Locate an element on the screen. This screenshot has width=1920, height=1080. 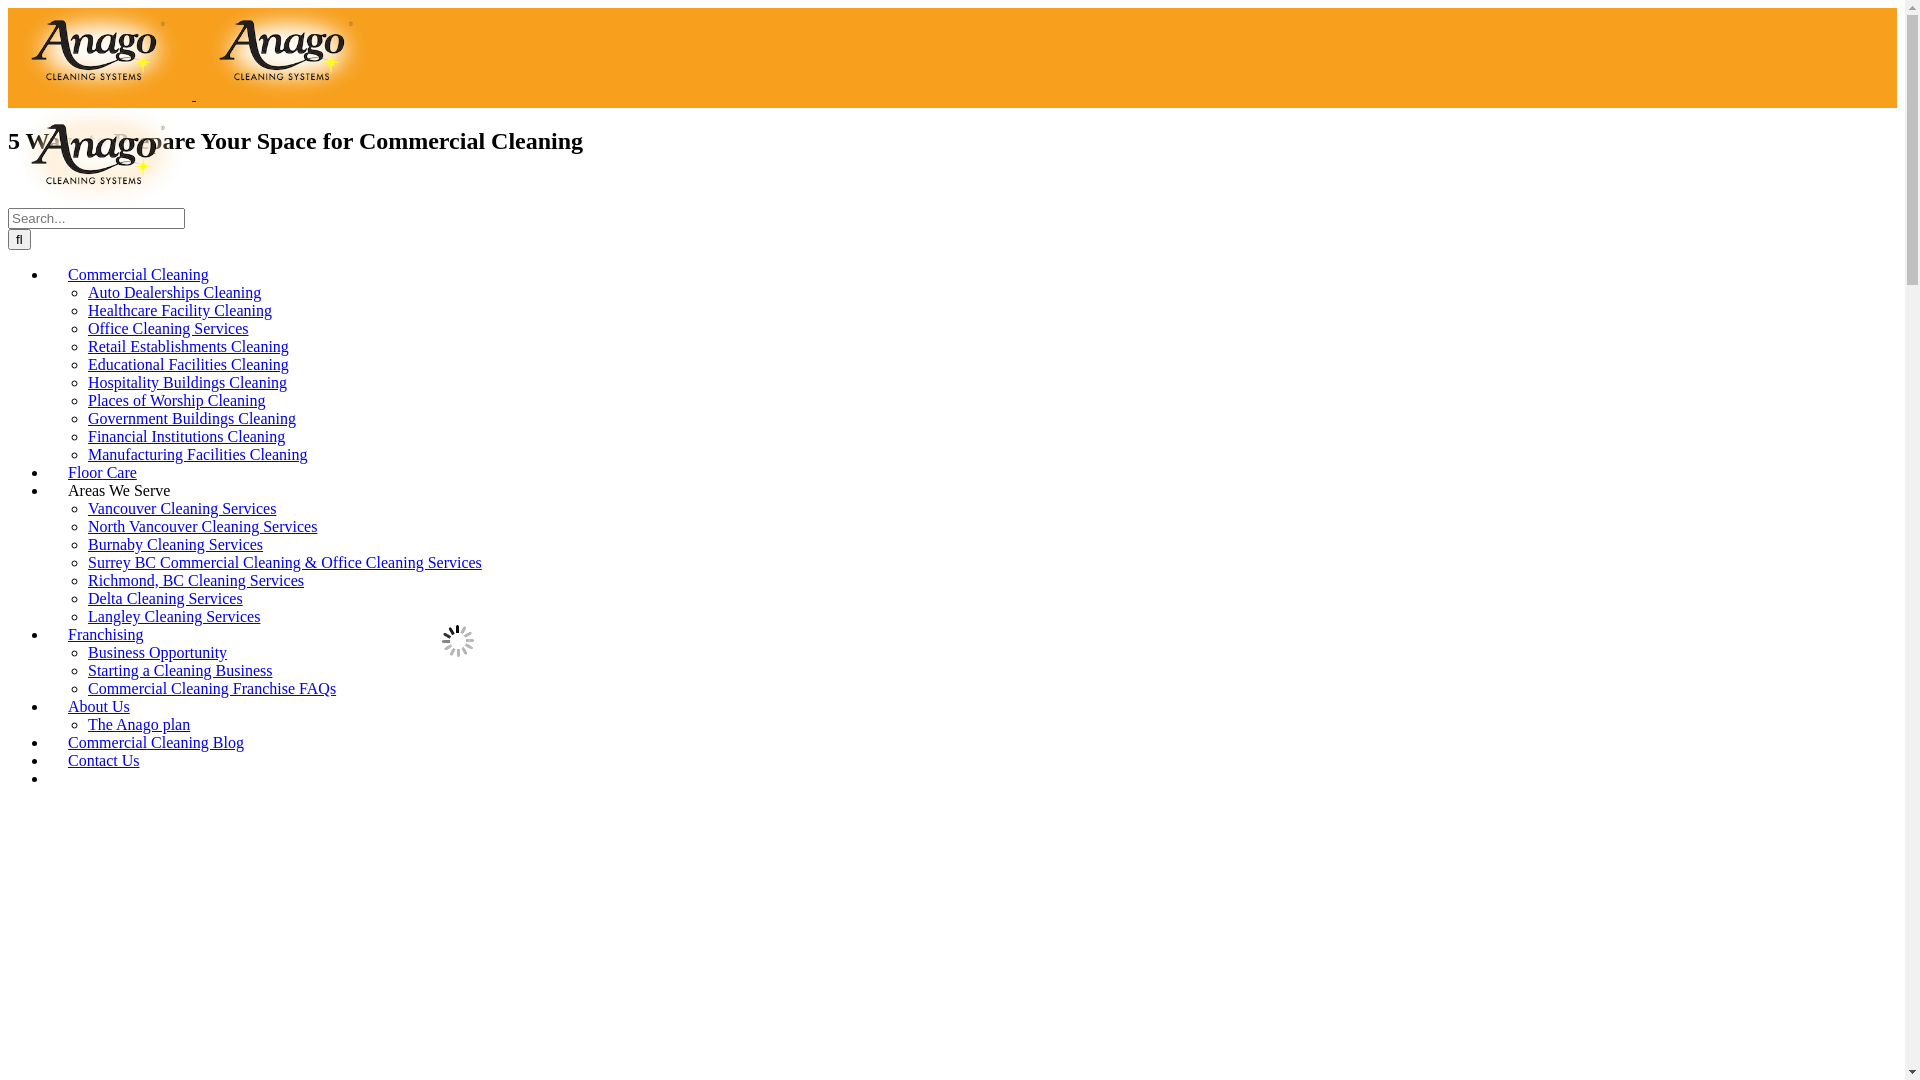
Commercial Cleaning Franchise FAQs is located at coordinates (212, 688).